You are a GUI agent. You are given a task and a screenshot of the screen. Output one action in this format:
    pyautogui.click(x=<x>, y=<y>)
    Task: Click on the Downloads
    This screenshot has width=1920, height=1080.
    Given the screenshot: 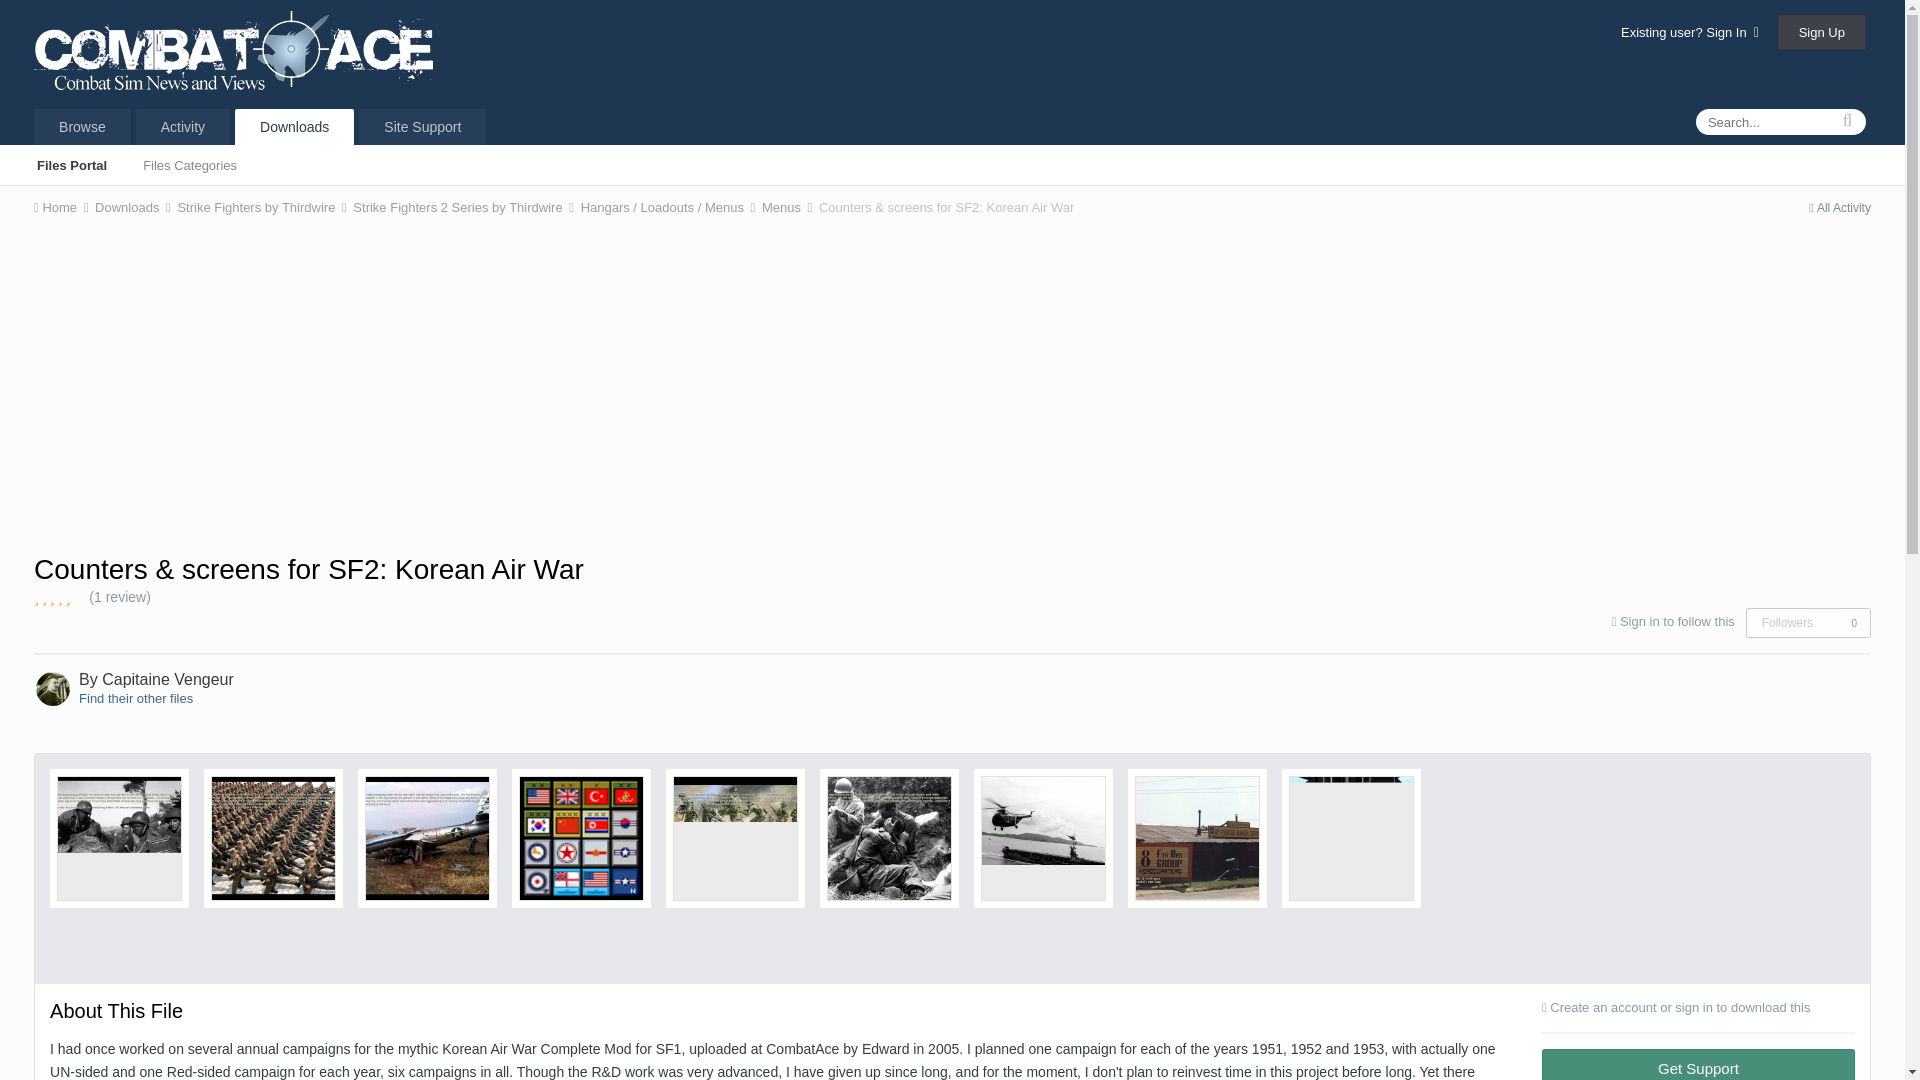 What is the action you would take?
    pyautogui.click(x=134, y=206)
    